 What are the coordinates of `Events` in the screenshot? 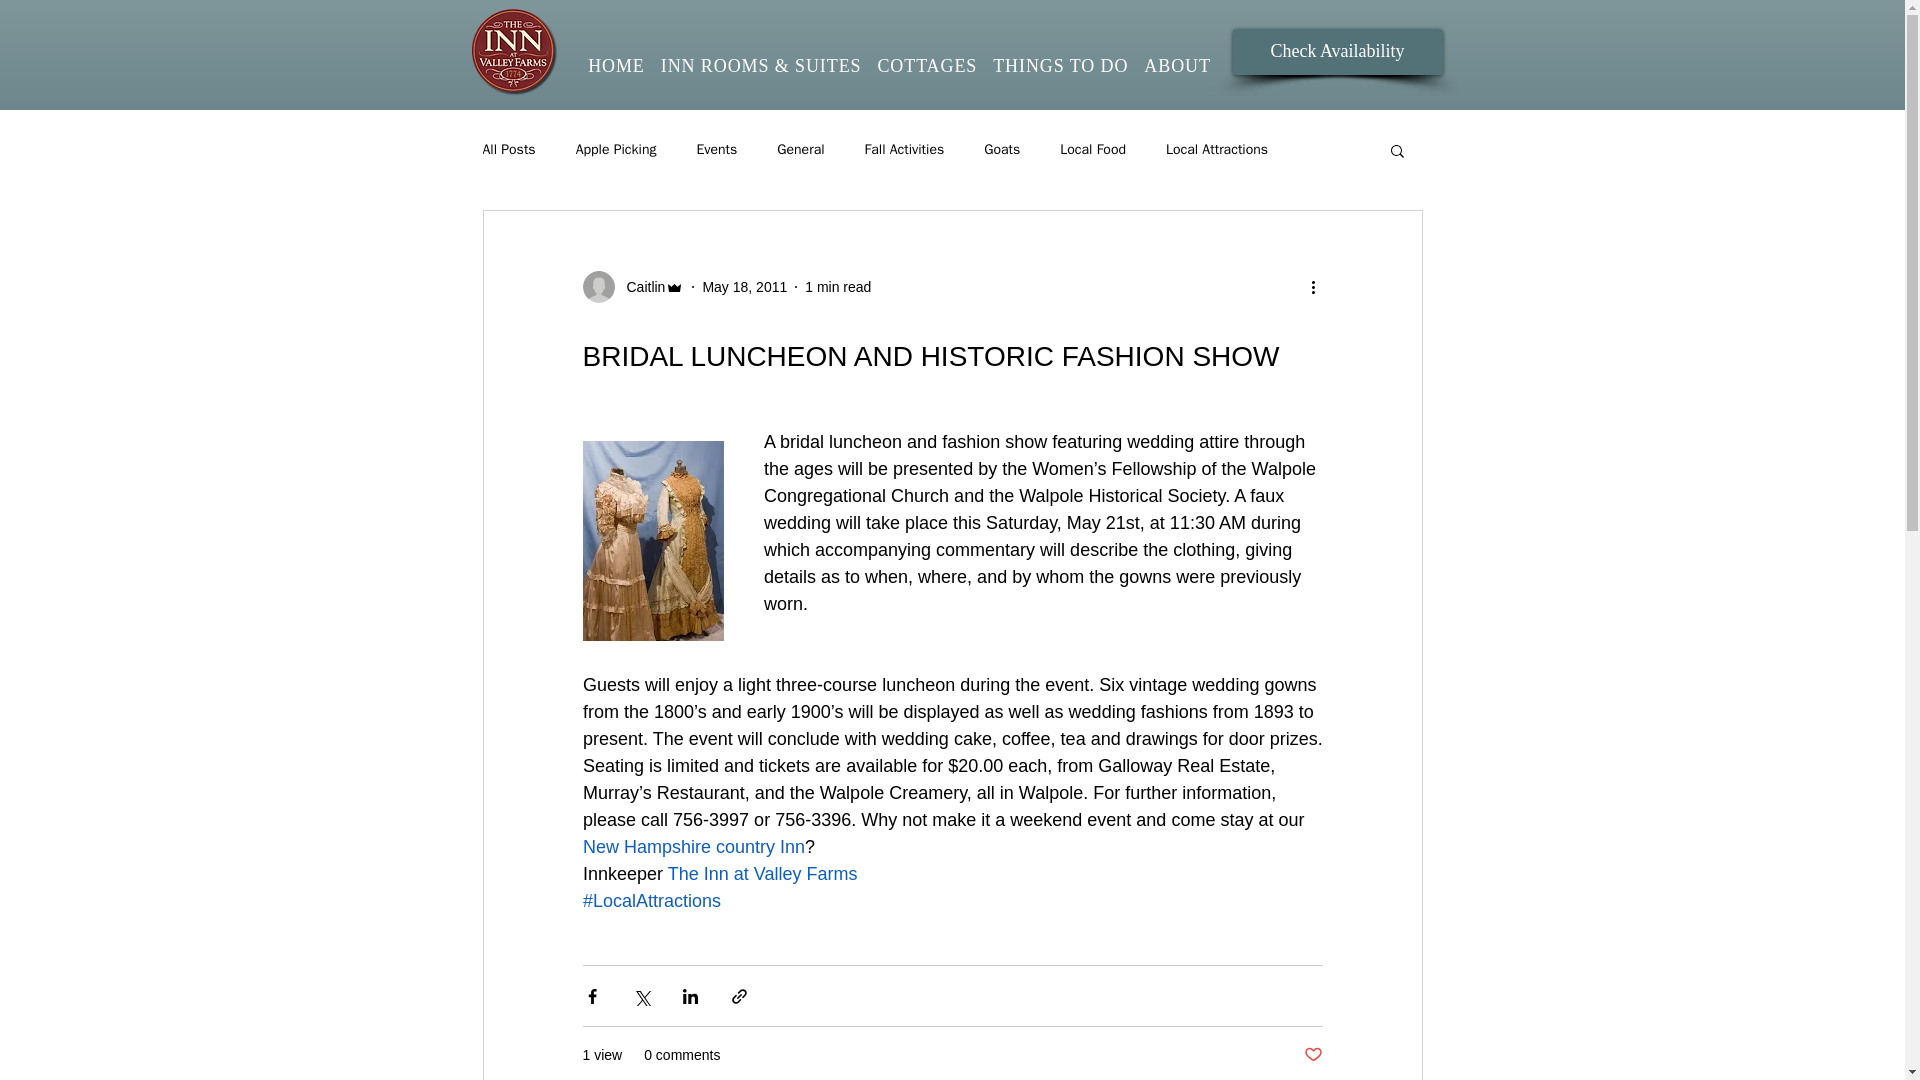 It's located at (716, 150).